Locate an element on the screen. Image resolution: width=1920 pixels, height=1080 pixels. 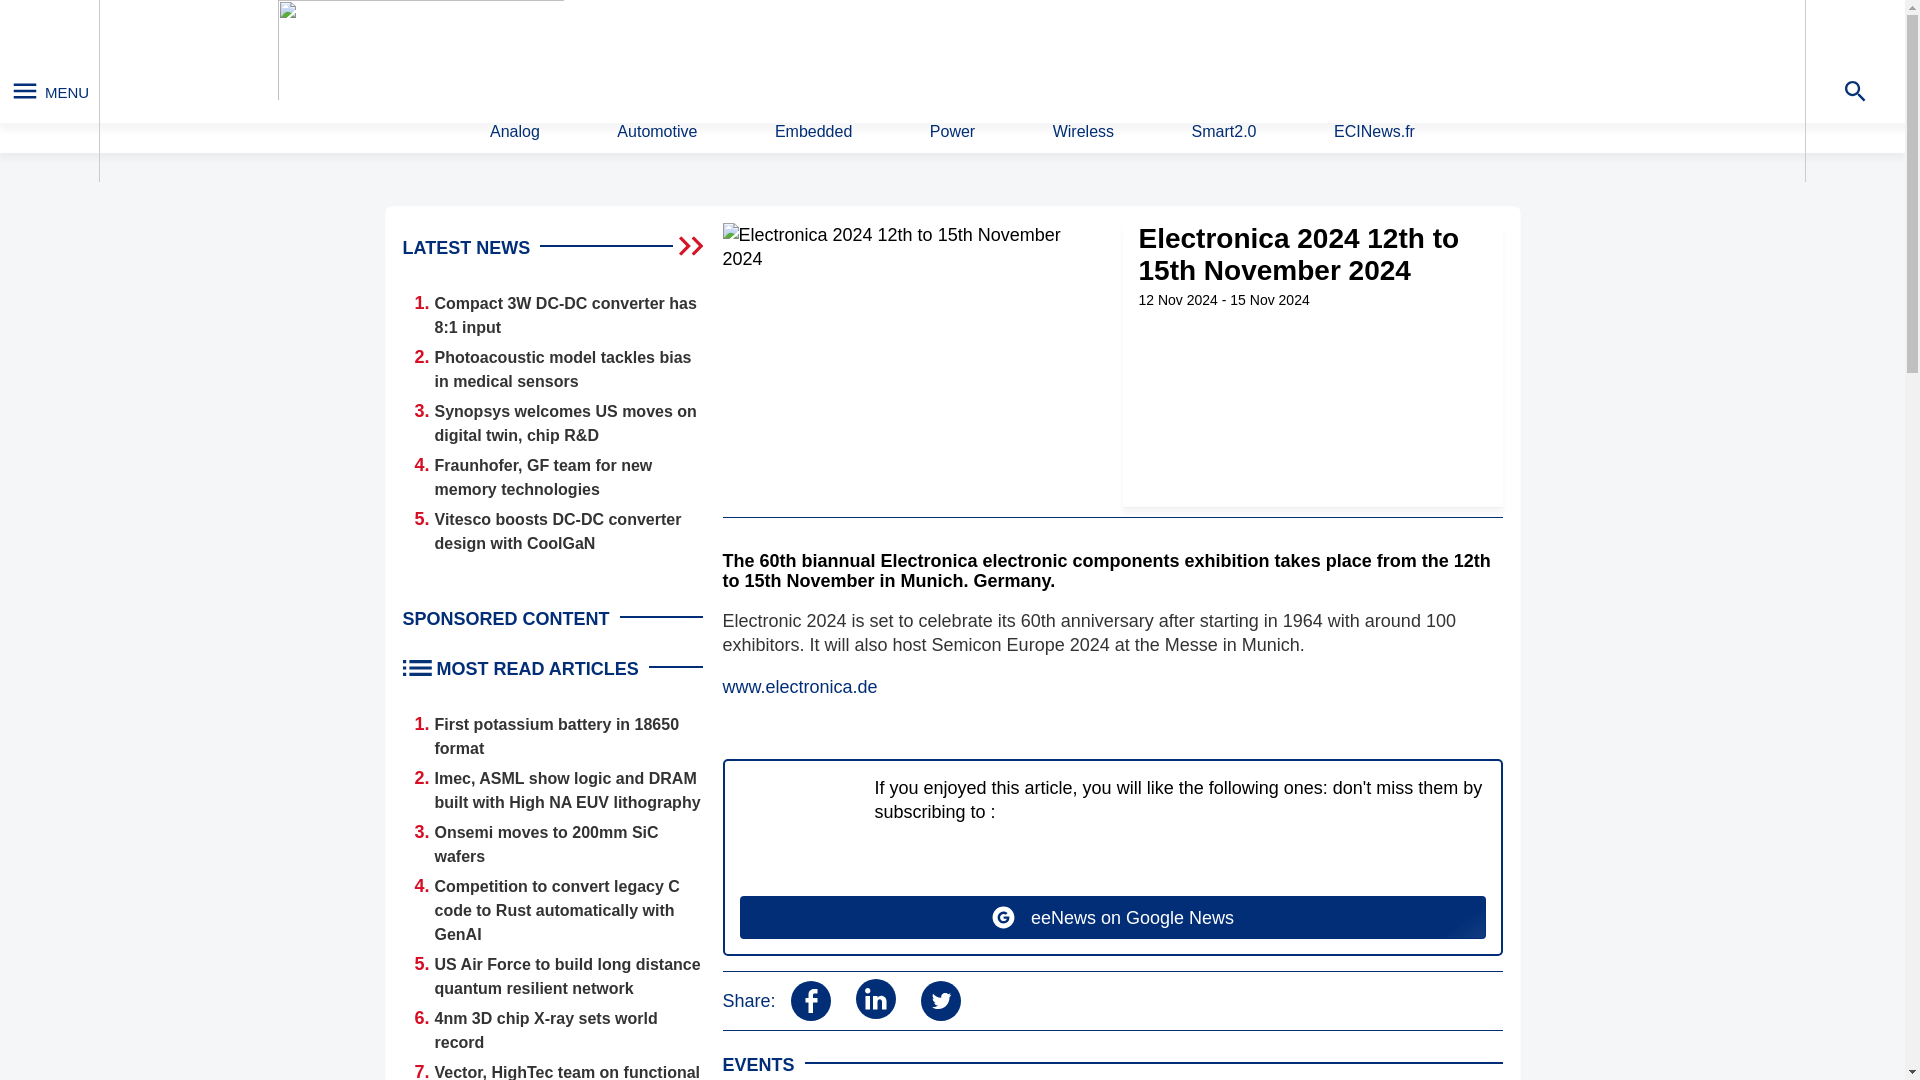
Automotive is located at coordinates (656, 132).